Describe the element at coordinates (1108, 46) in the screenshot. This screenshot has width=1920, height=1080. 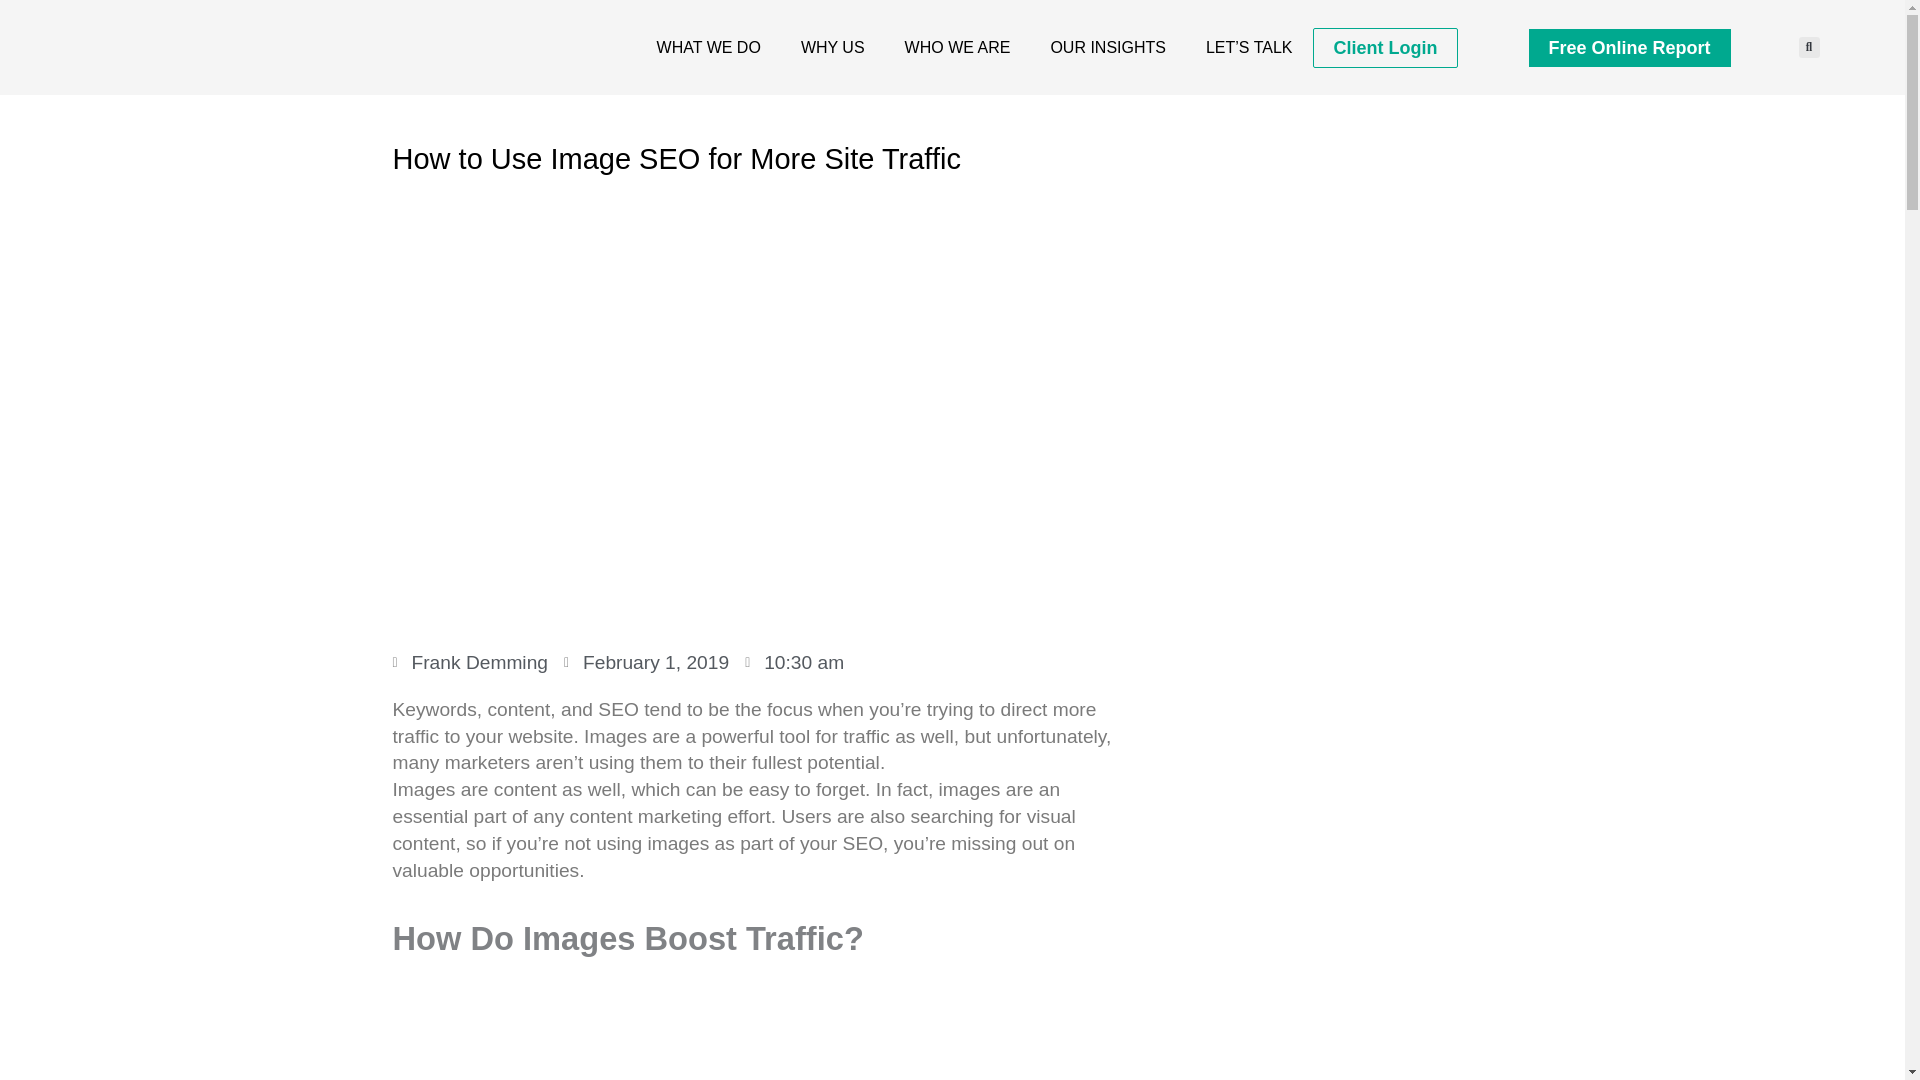
I see `OUR INSIGHTS` at that location.